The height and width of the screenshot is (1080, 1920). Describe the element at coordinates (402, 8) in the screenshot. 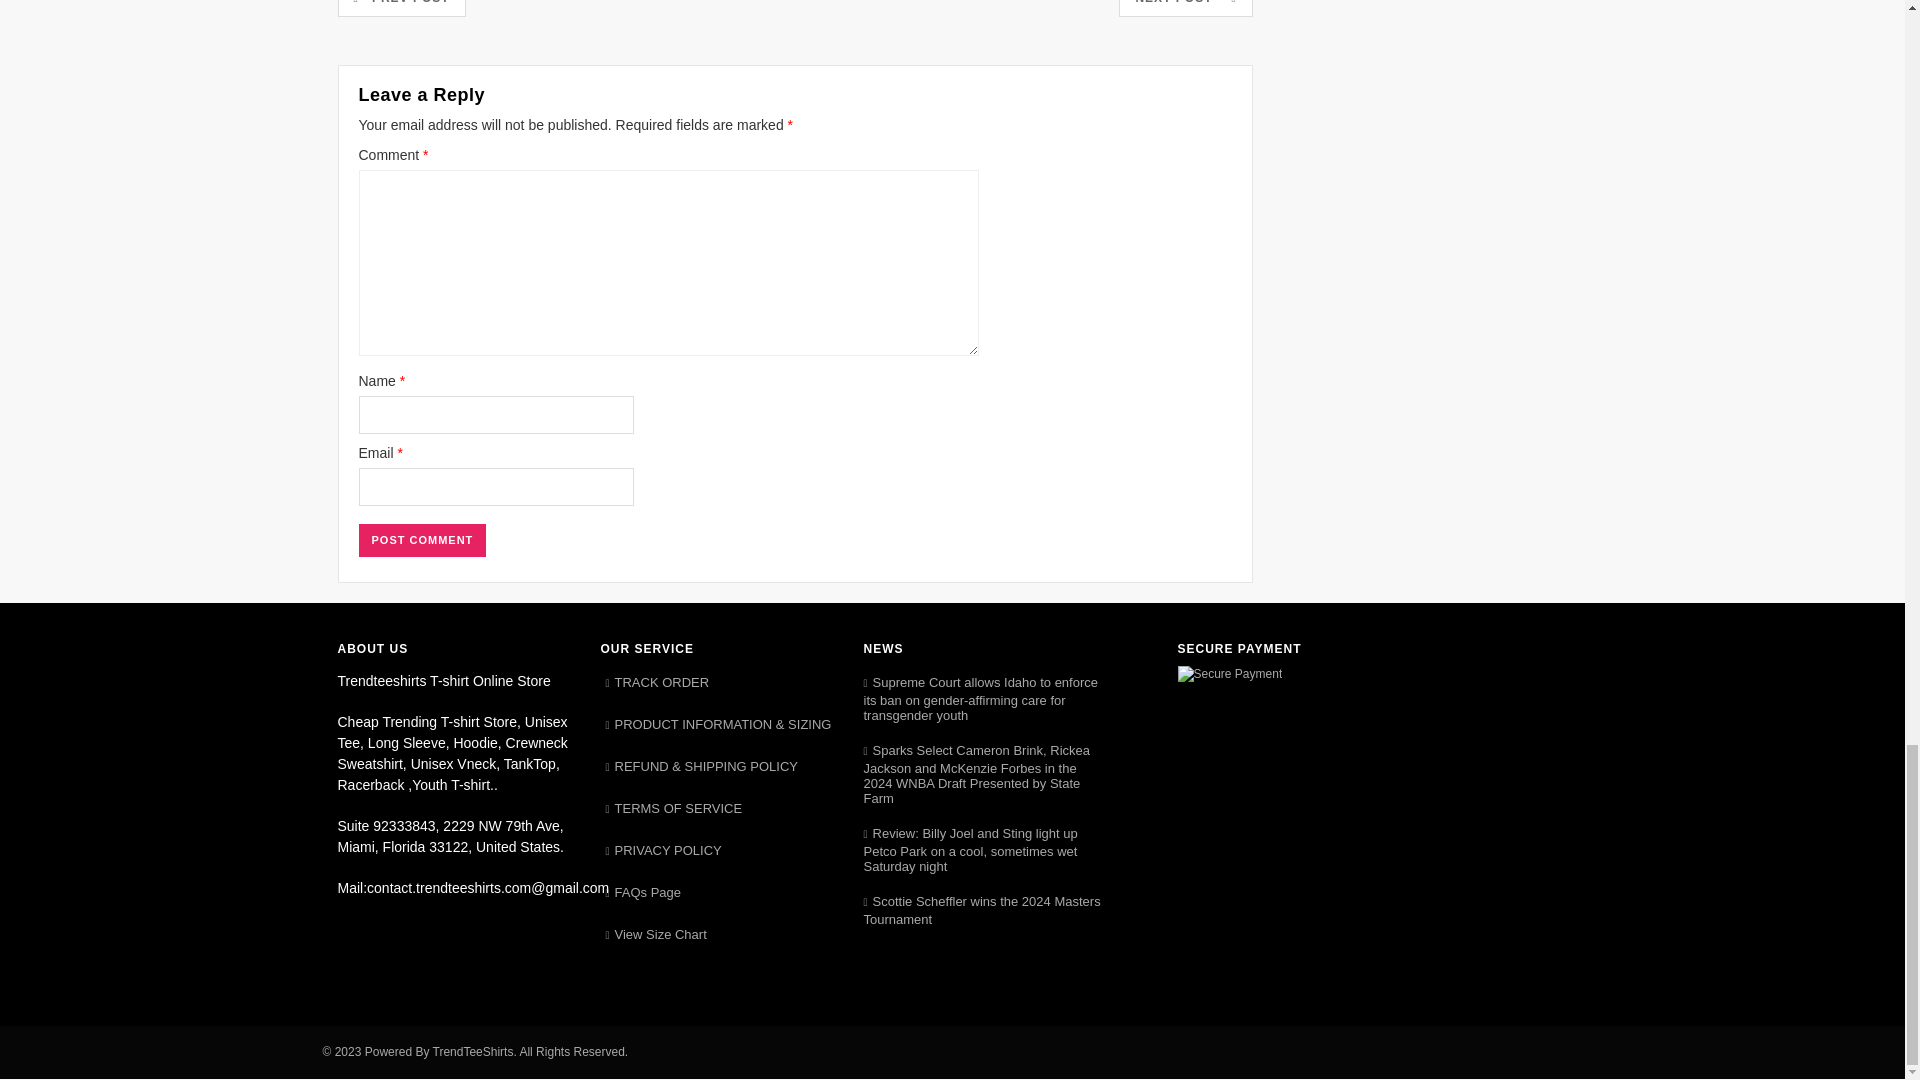

I see `  PREV POST` at that location.